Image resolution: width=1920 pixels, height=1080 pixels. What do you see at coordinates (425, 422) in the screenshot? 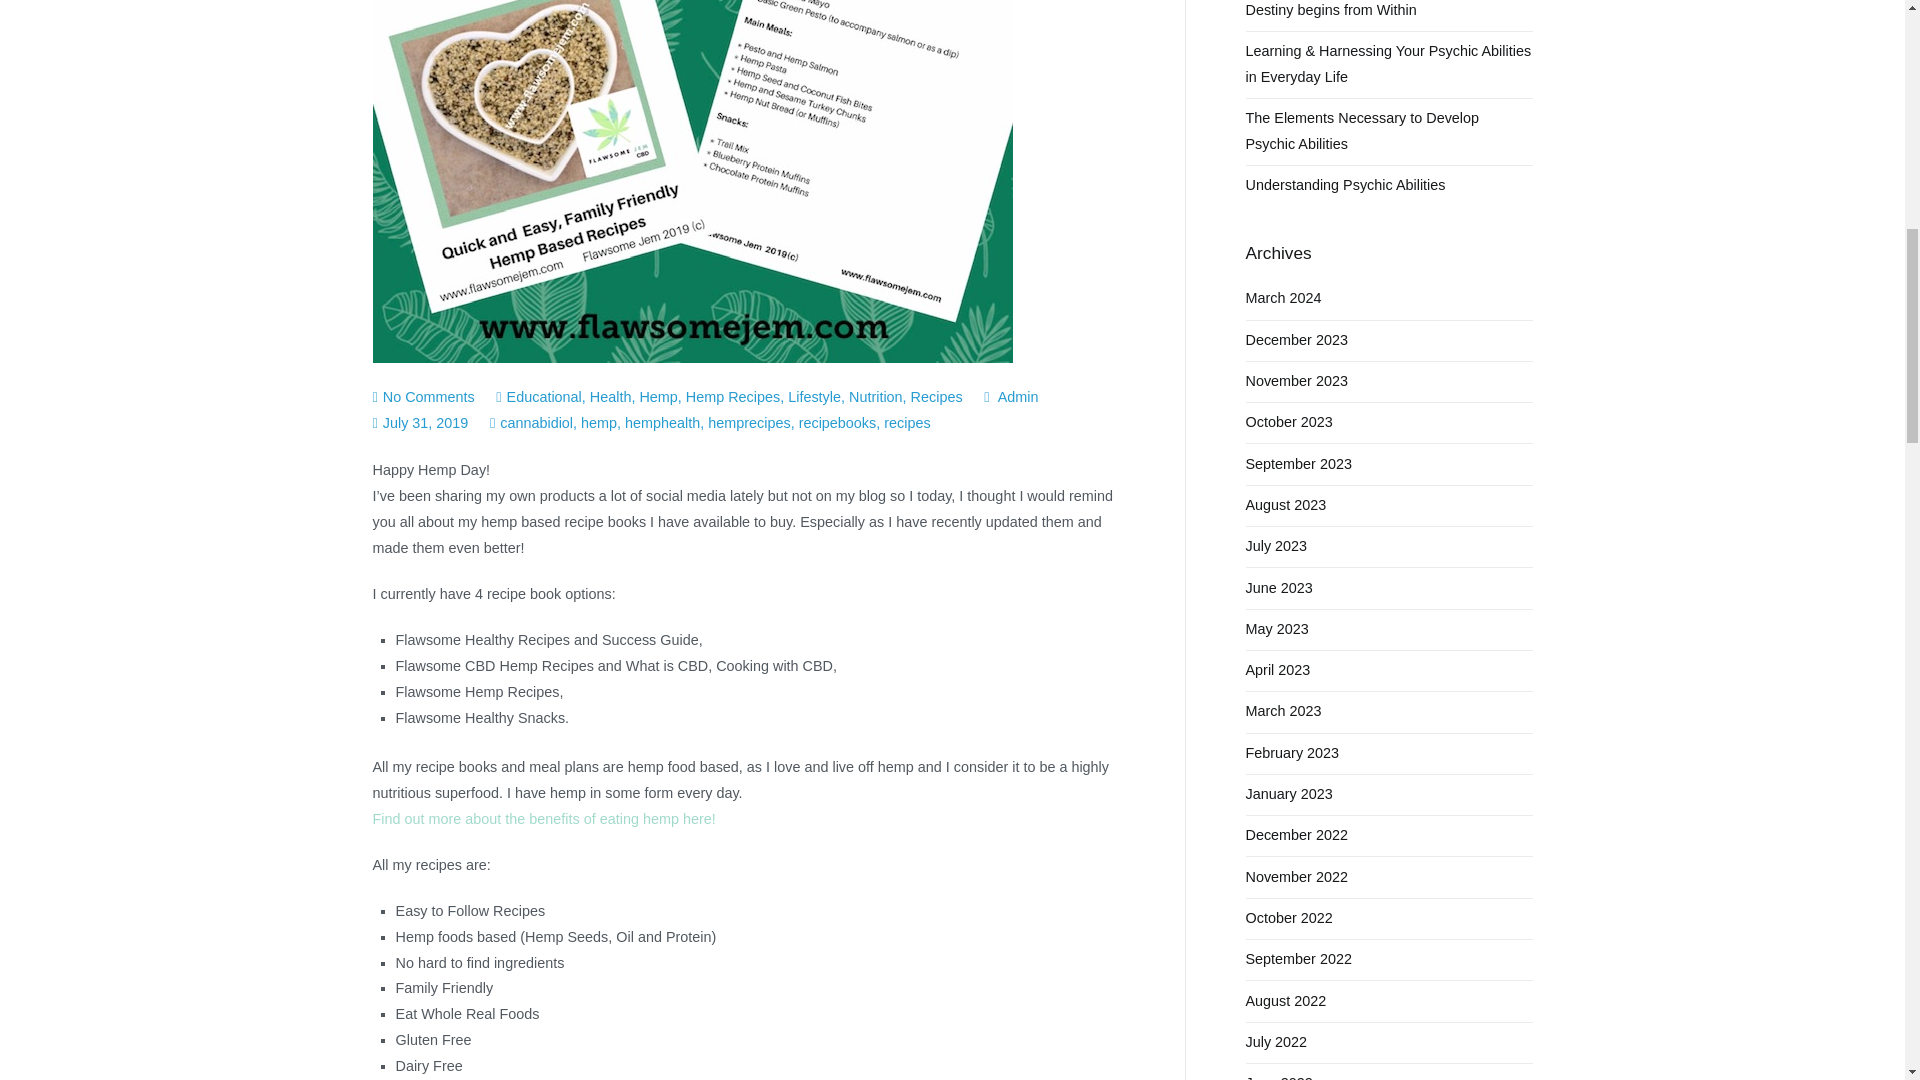
I see `Hemp` at bounding box center [425, 422].